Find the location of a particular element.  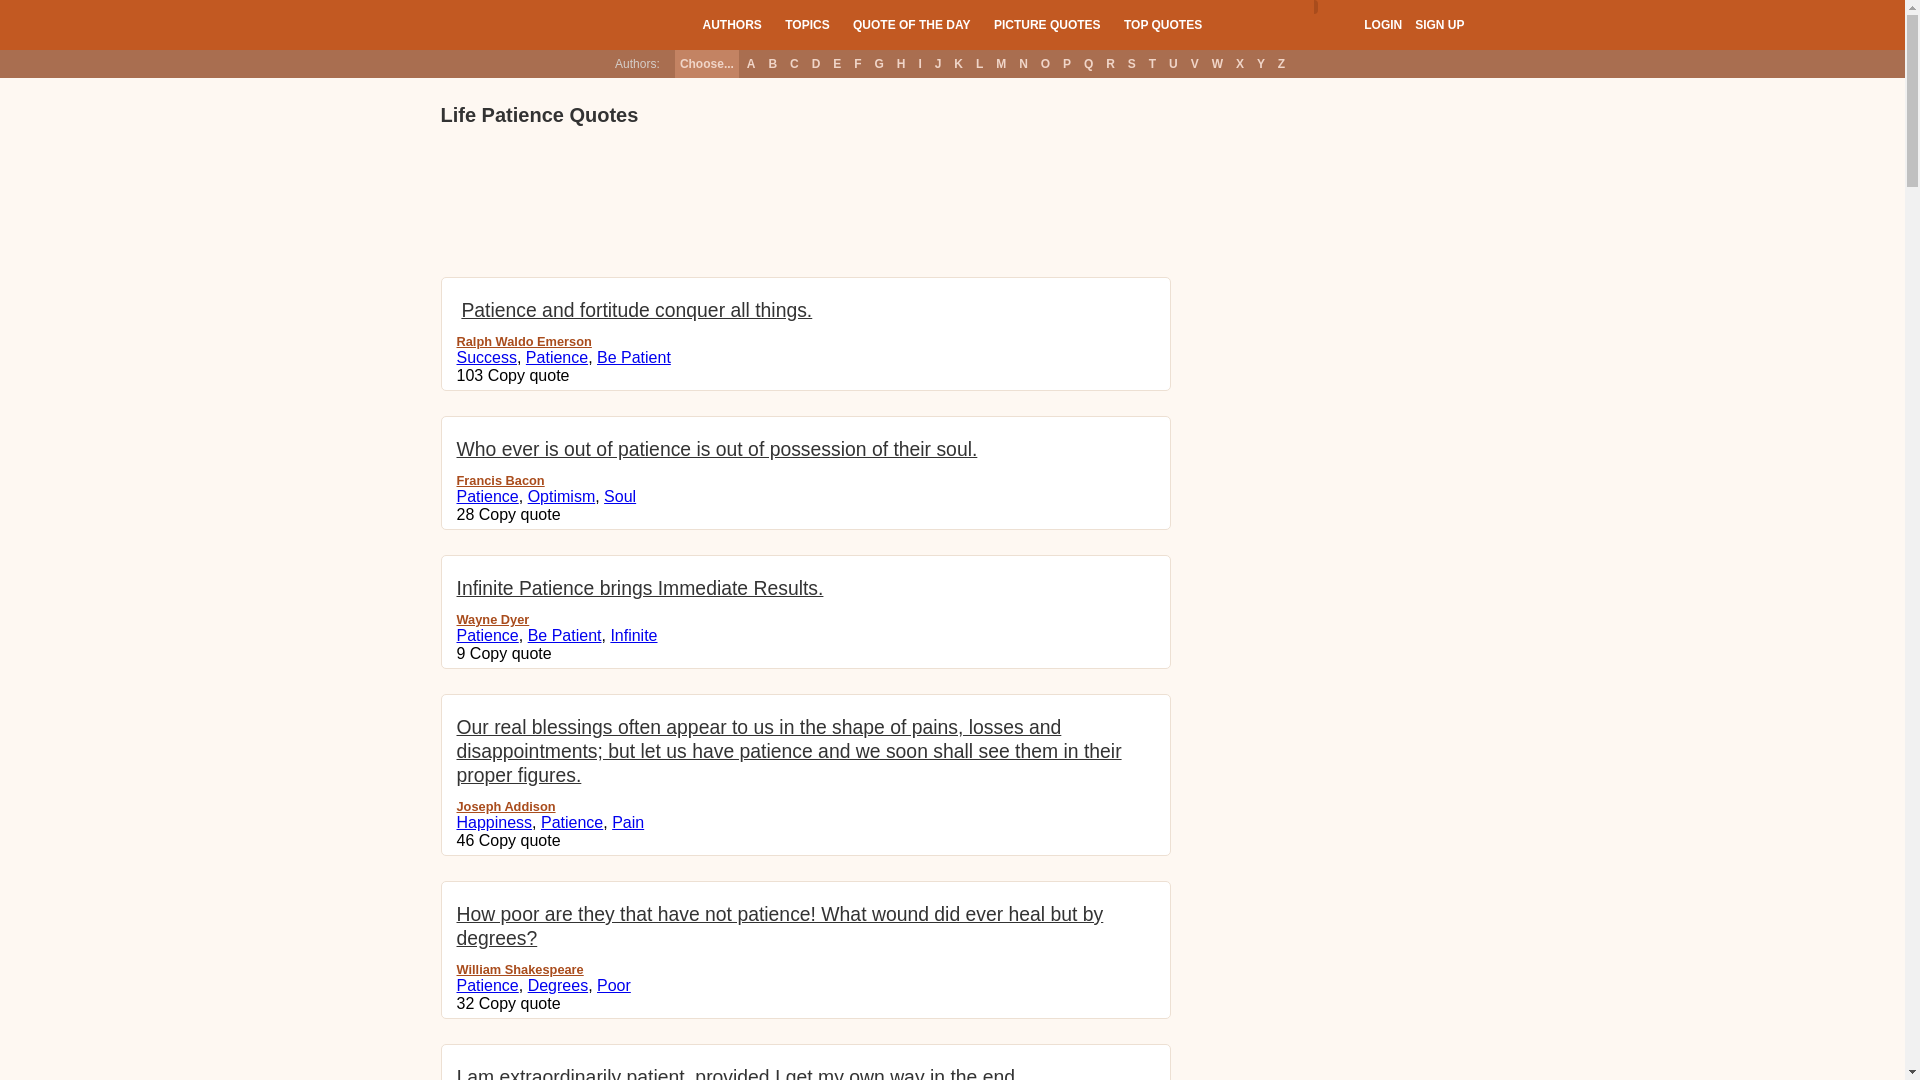

Quote is copied is located at coordinates (519, 514).